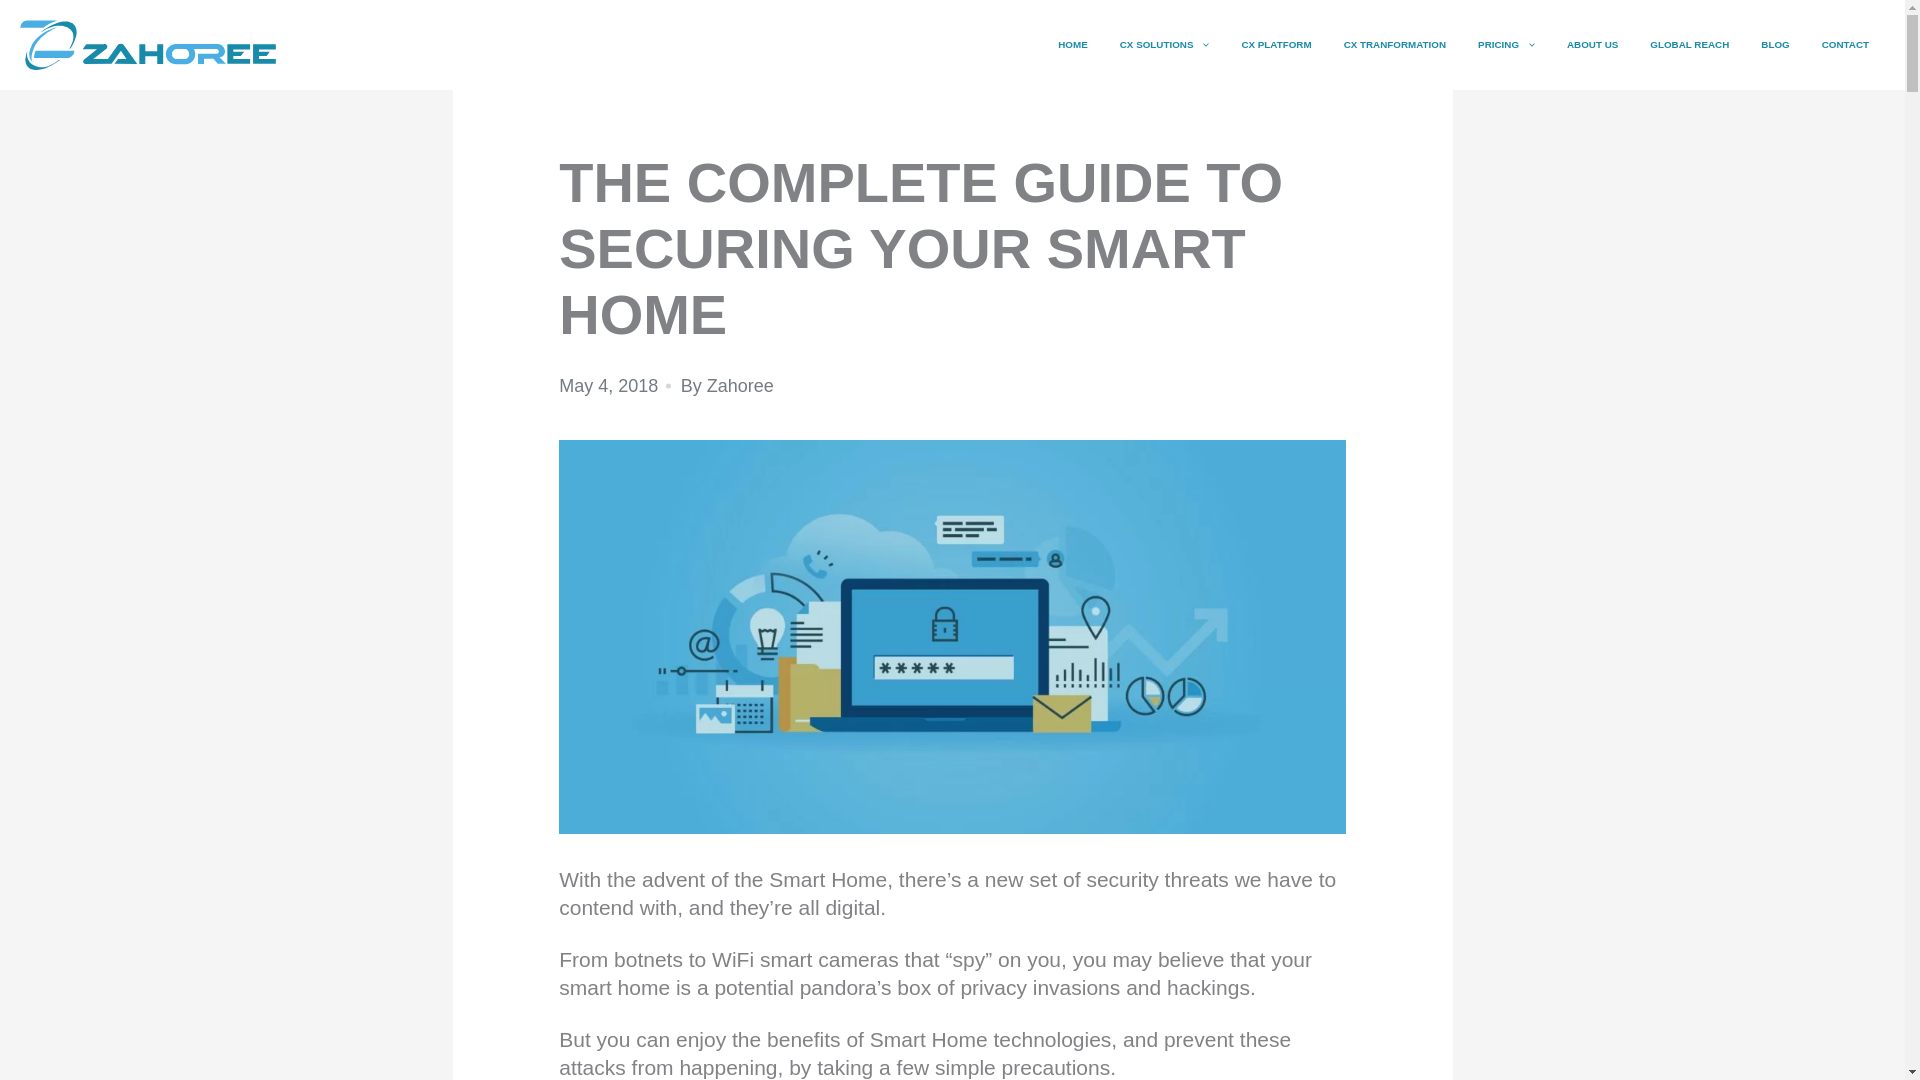 The image size is (1920, 1080). I want to click on ABOUT US, so click(1592, 44).